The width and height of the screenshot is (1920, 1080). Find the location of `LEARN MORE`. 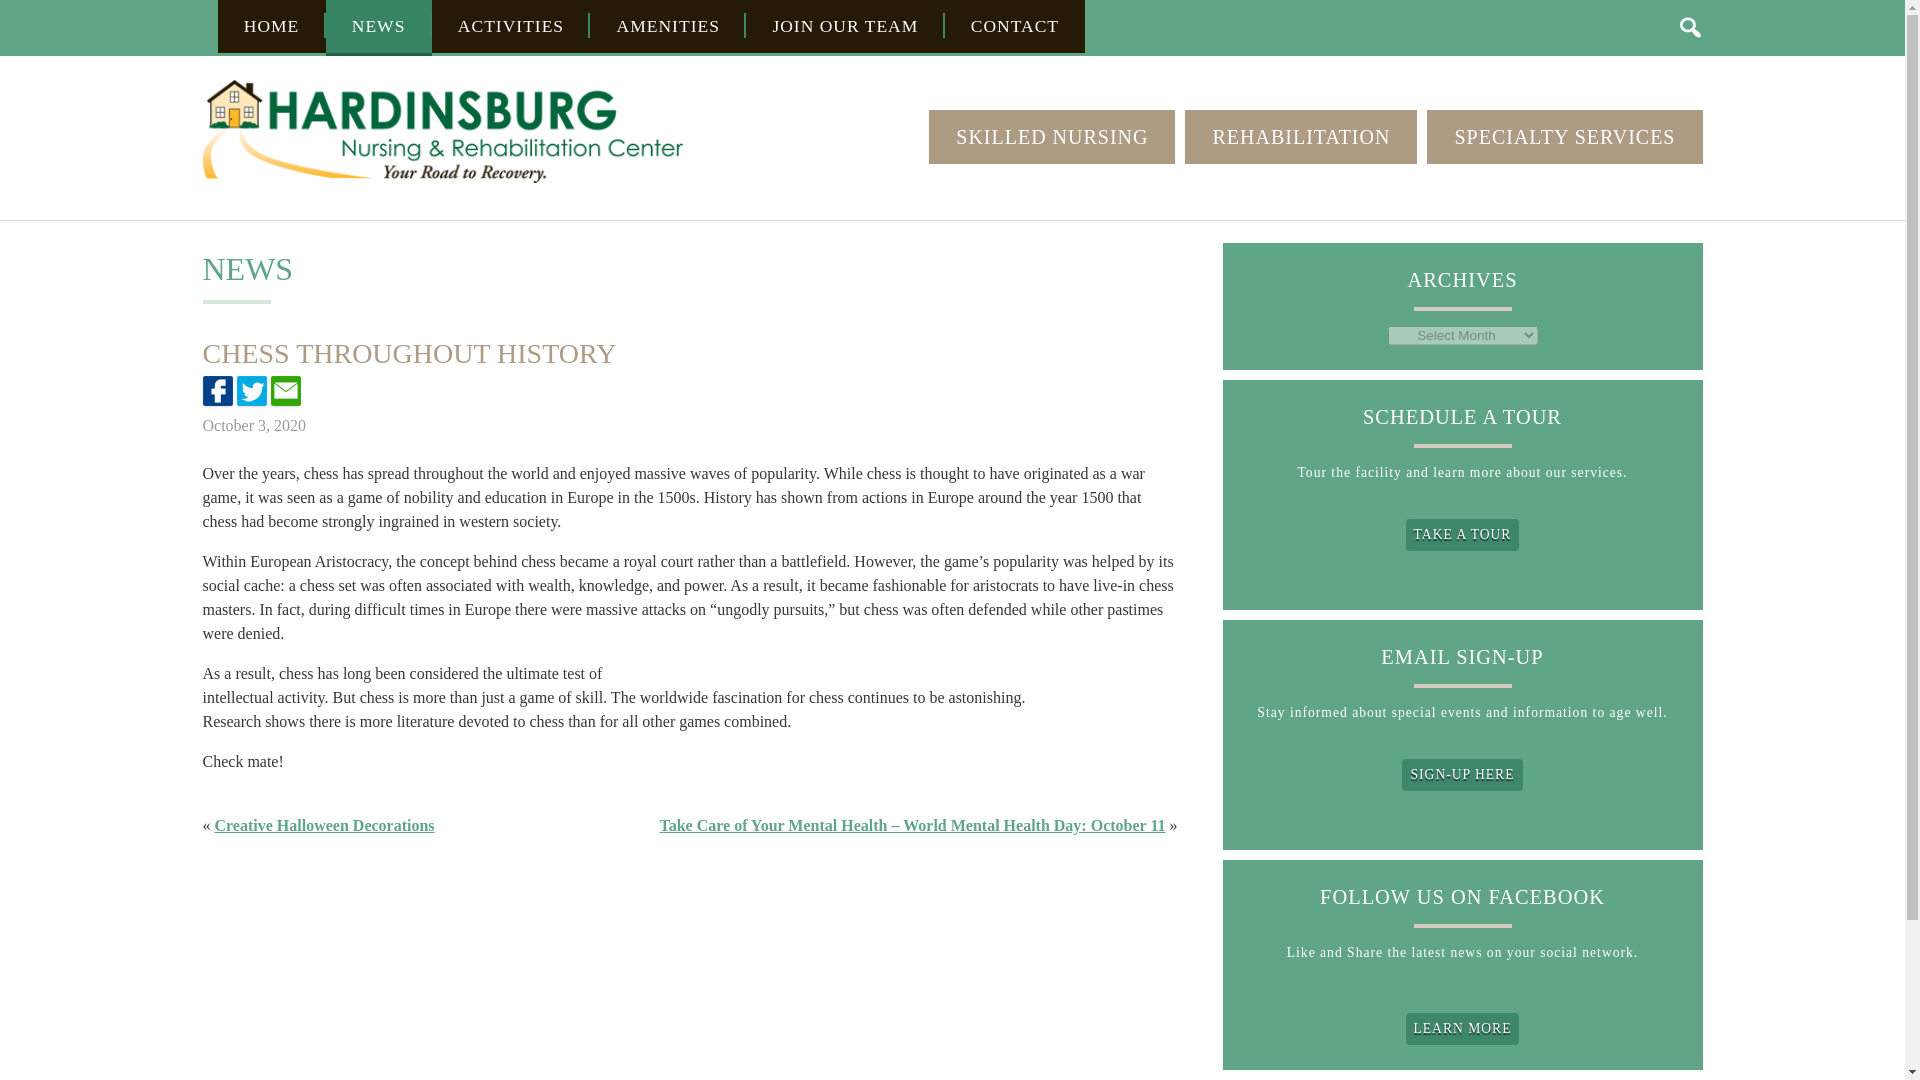

LEARN MORE is located at coordinates (1462, 1029).